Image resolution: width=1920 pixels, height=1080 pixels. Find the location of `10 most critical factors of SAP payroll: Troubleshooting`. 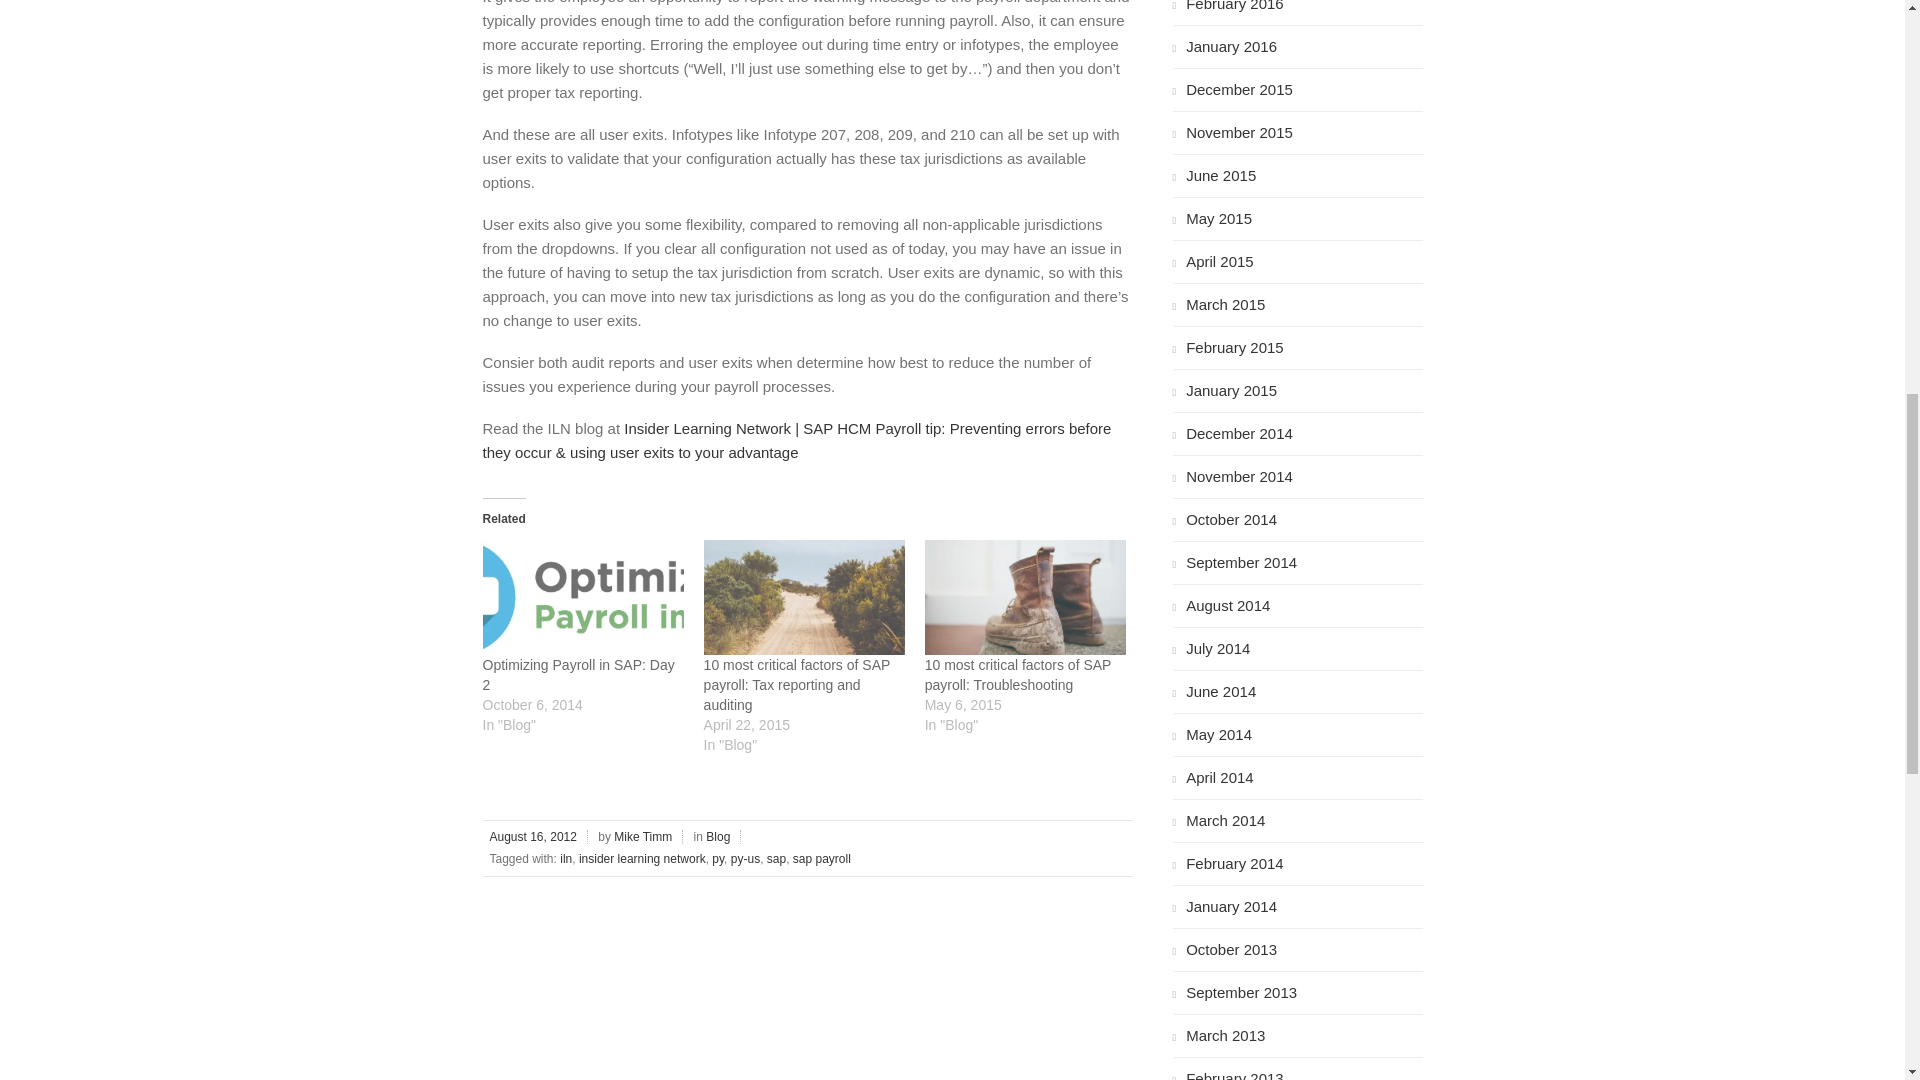

10 most critical factors of SAP payroll: Troubleshooting is located at coordinates (1018, 674).